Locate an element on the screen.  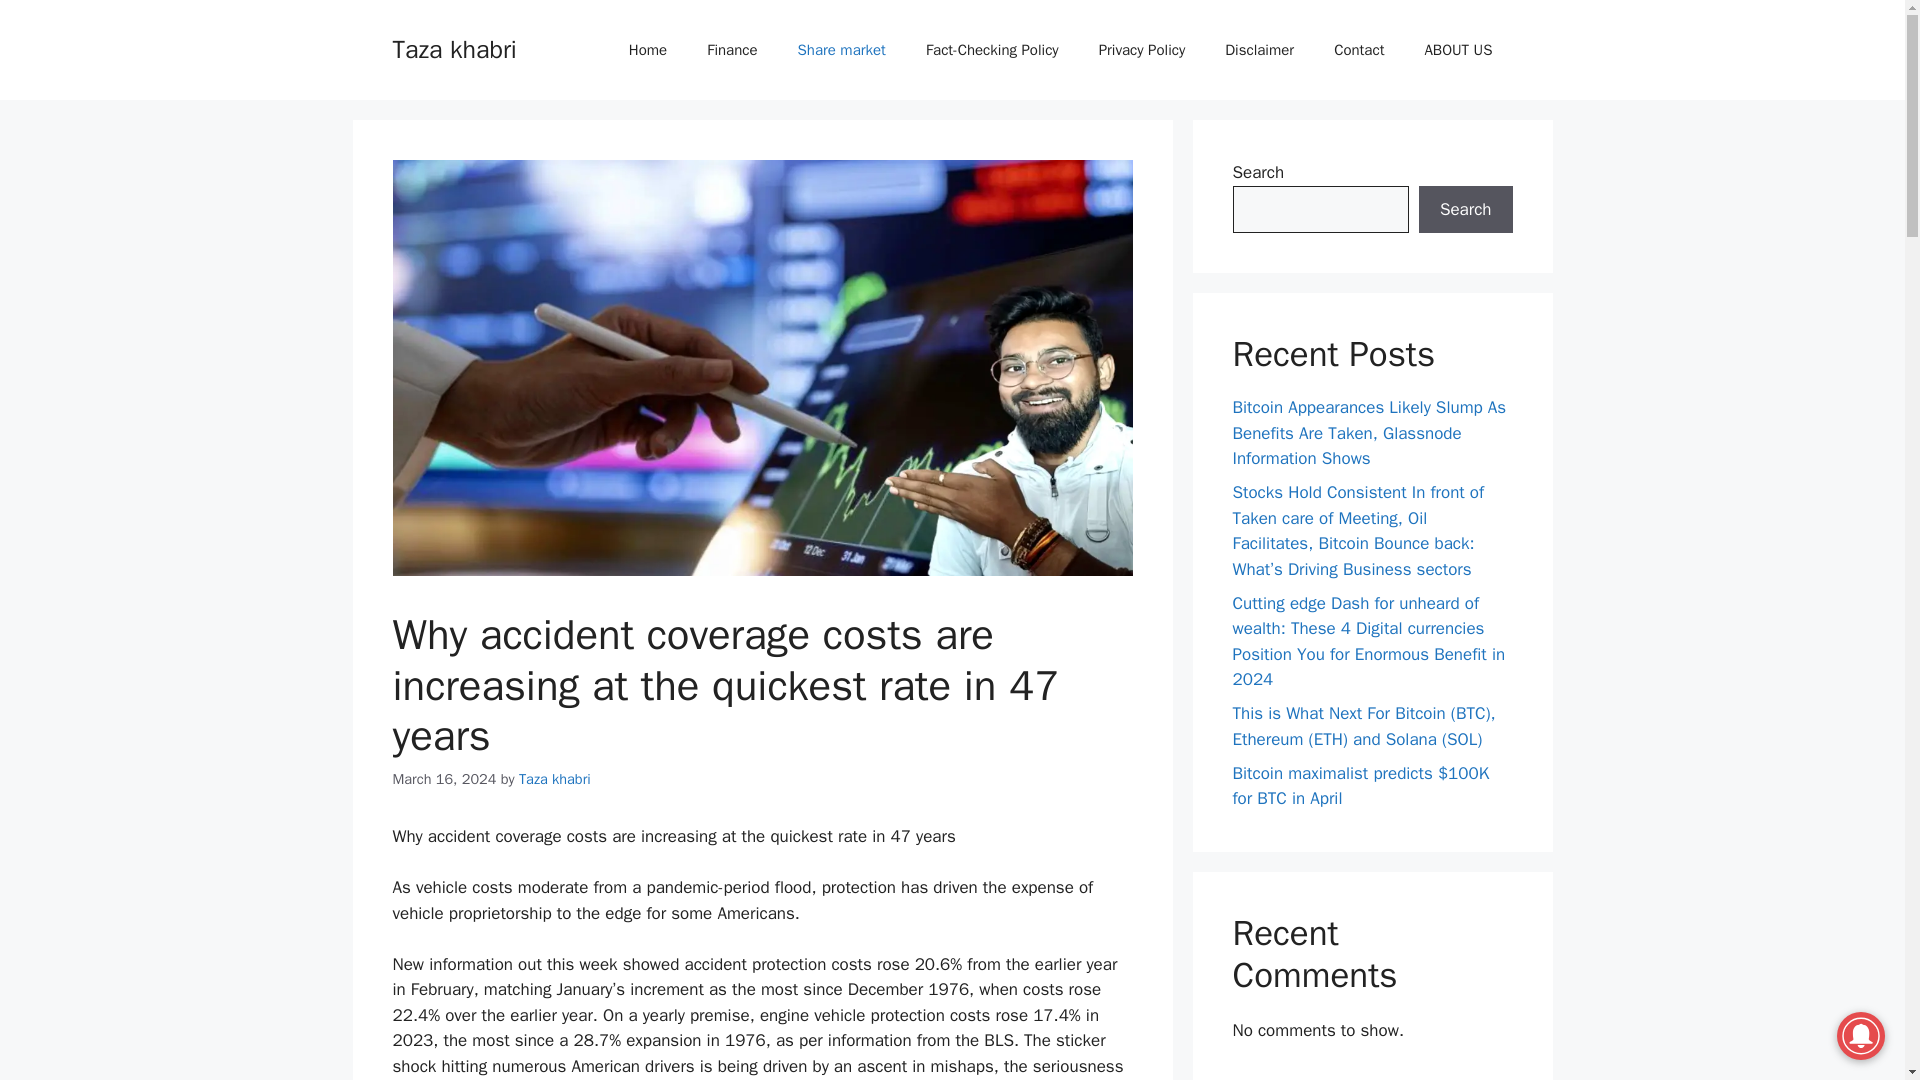
Contact is located at coordinates (1358, 50).